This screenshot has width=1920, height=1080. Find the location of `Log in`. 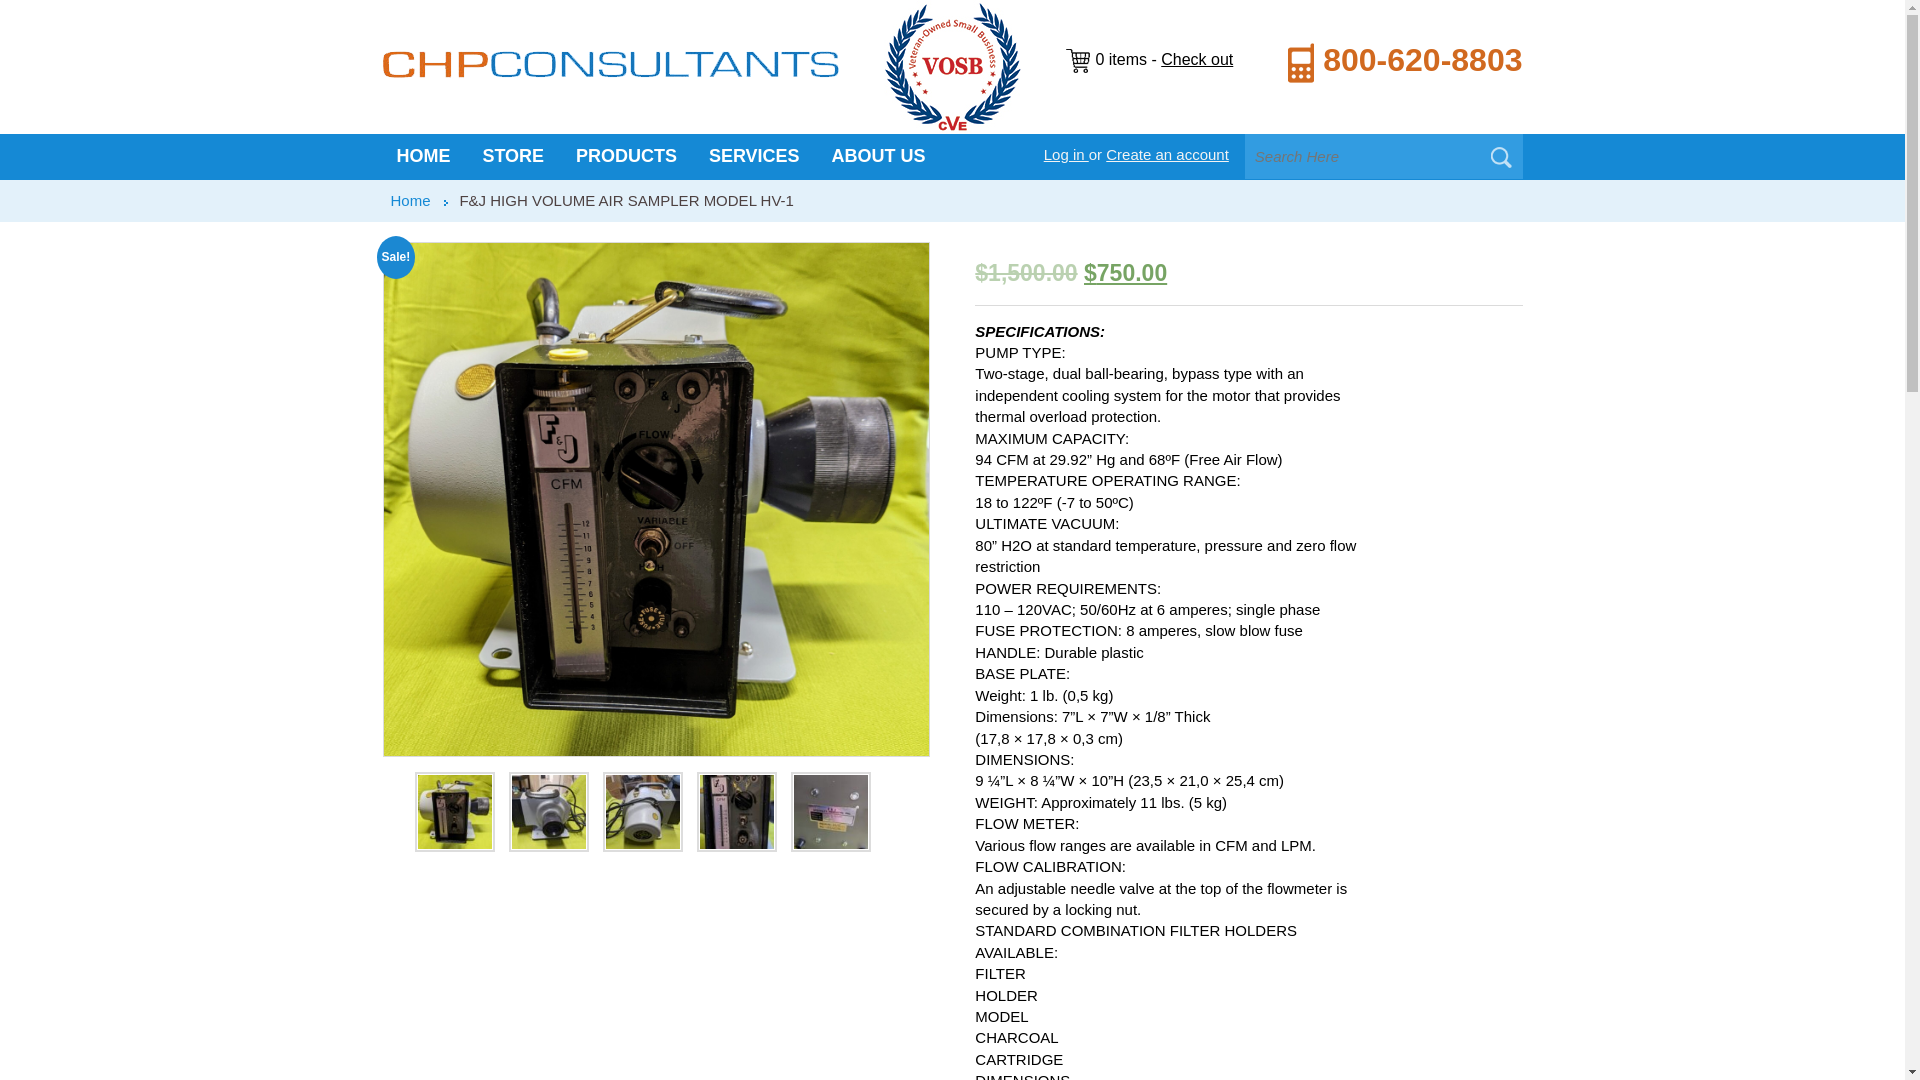

Log in is located at coordinates (1066, 154).